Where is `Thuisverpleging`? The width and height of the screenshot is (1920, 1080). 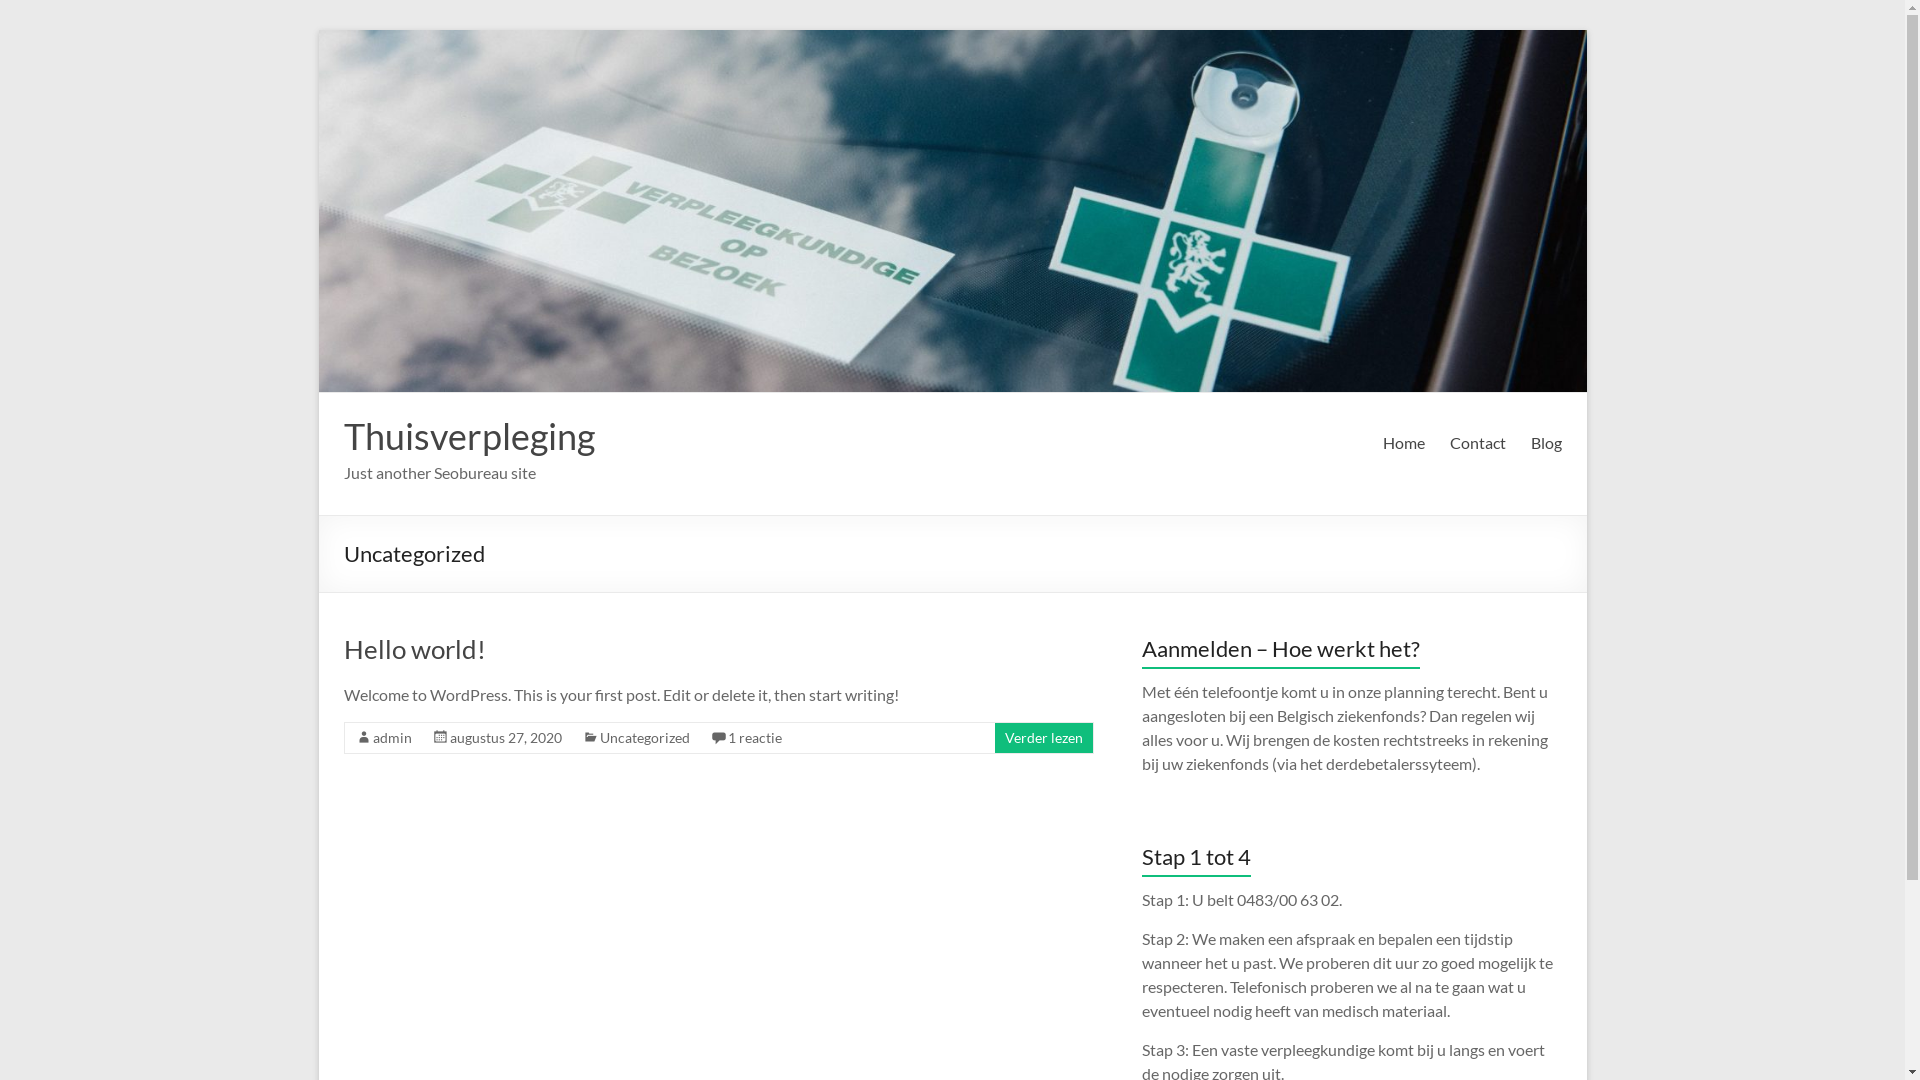
Thuisverpleging is located at coordinates (470, 436).